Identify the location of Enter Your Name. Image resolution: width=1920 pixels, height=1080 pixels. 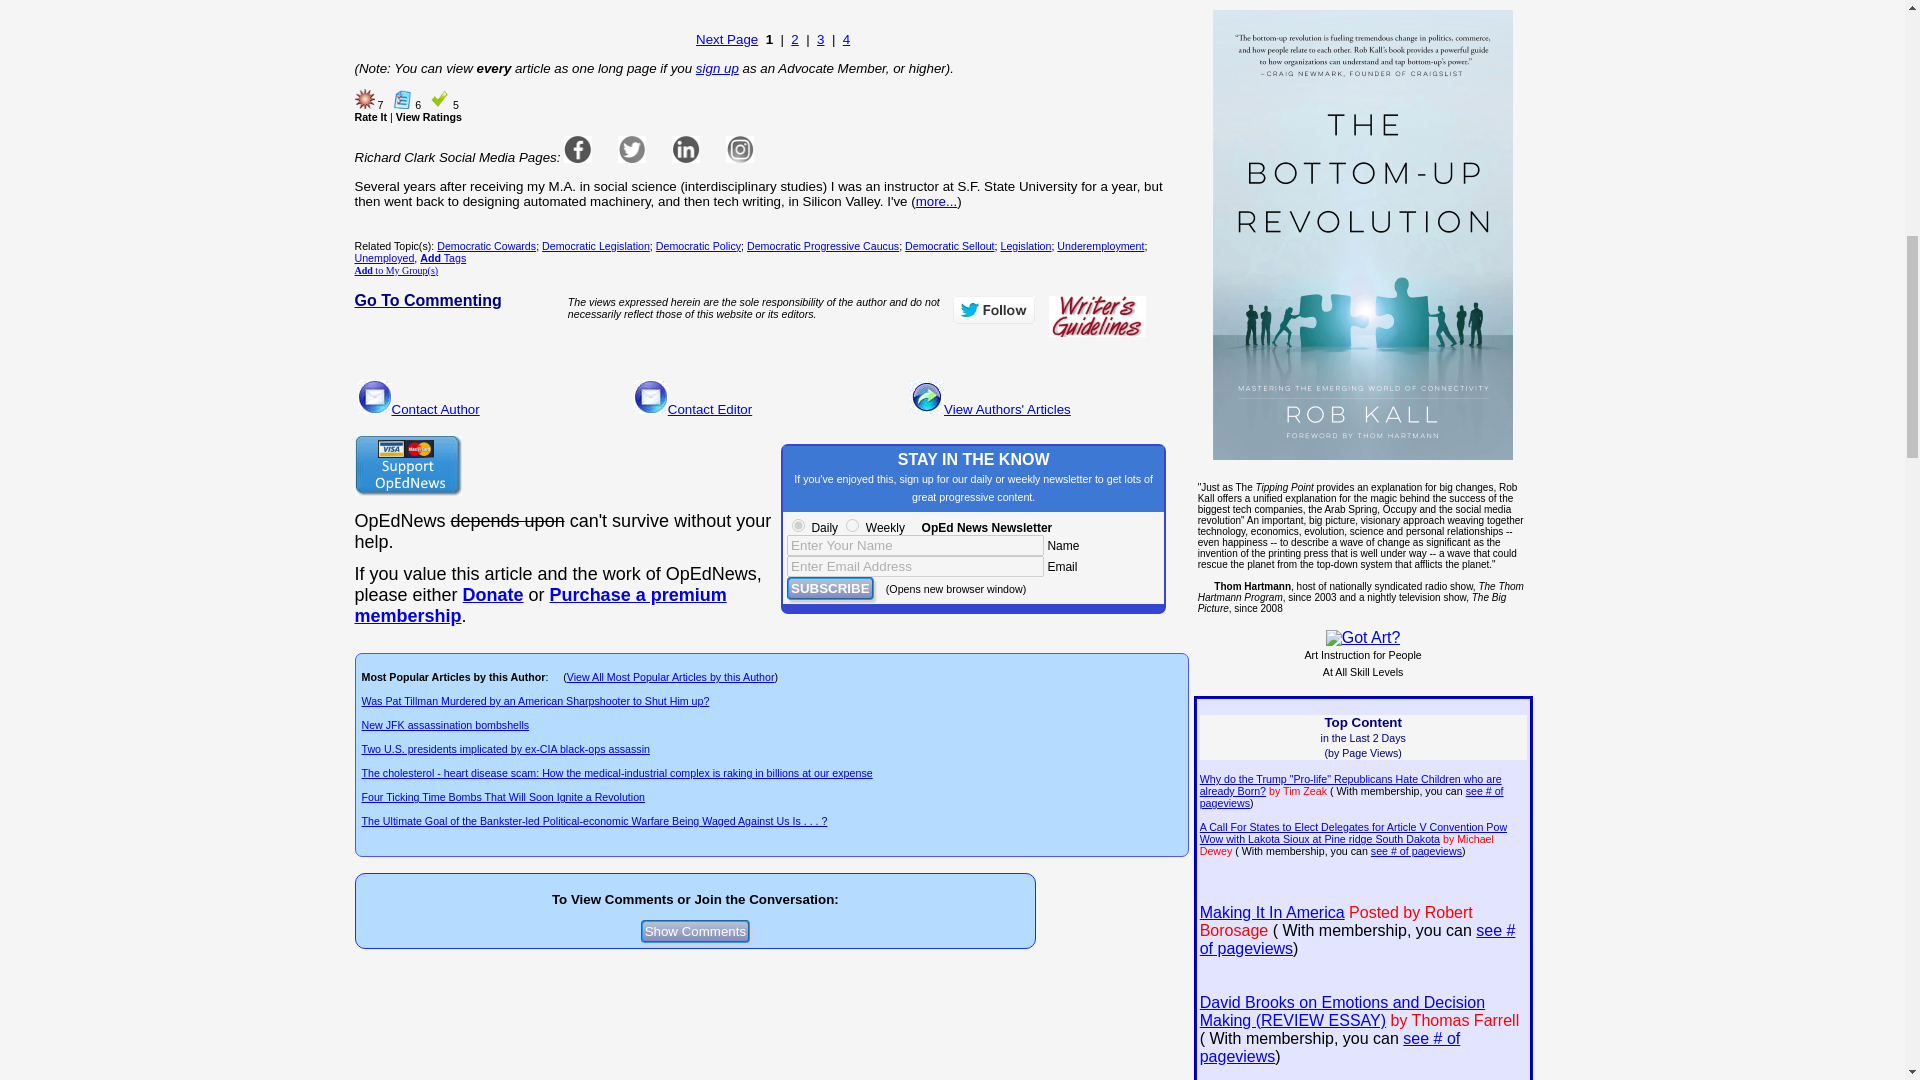
(916, 545).